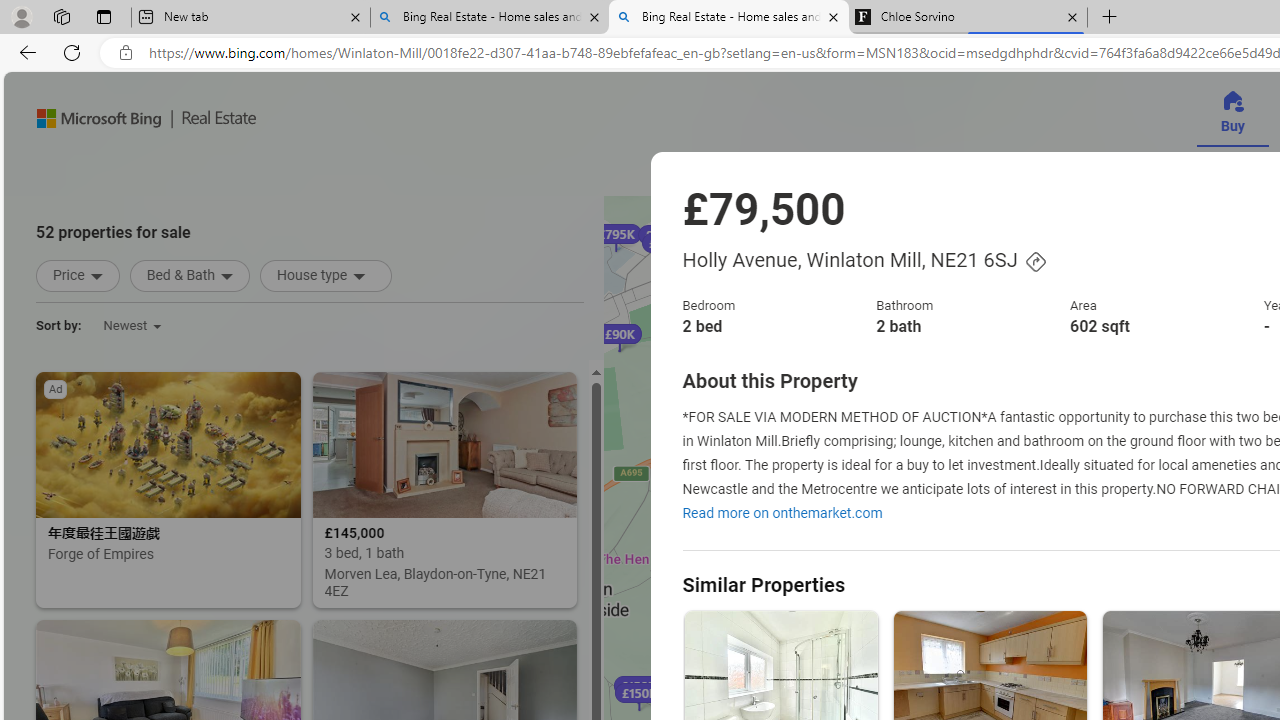  What do you see at coordinates (729, 18) in the screenshot?
I see `Bing Real Estate - Home sales and rental listings` at bounding box center [729, 18].